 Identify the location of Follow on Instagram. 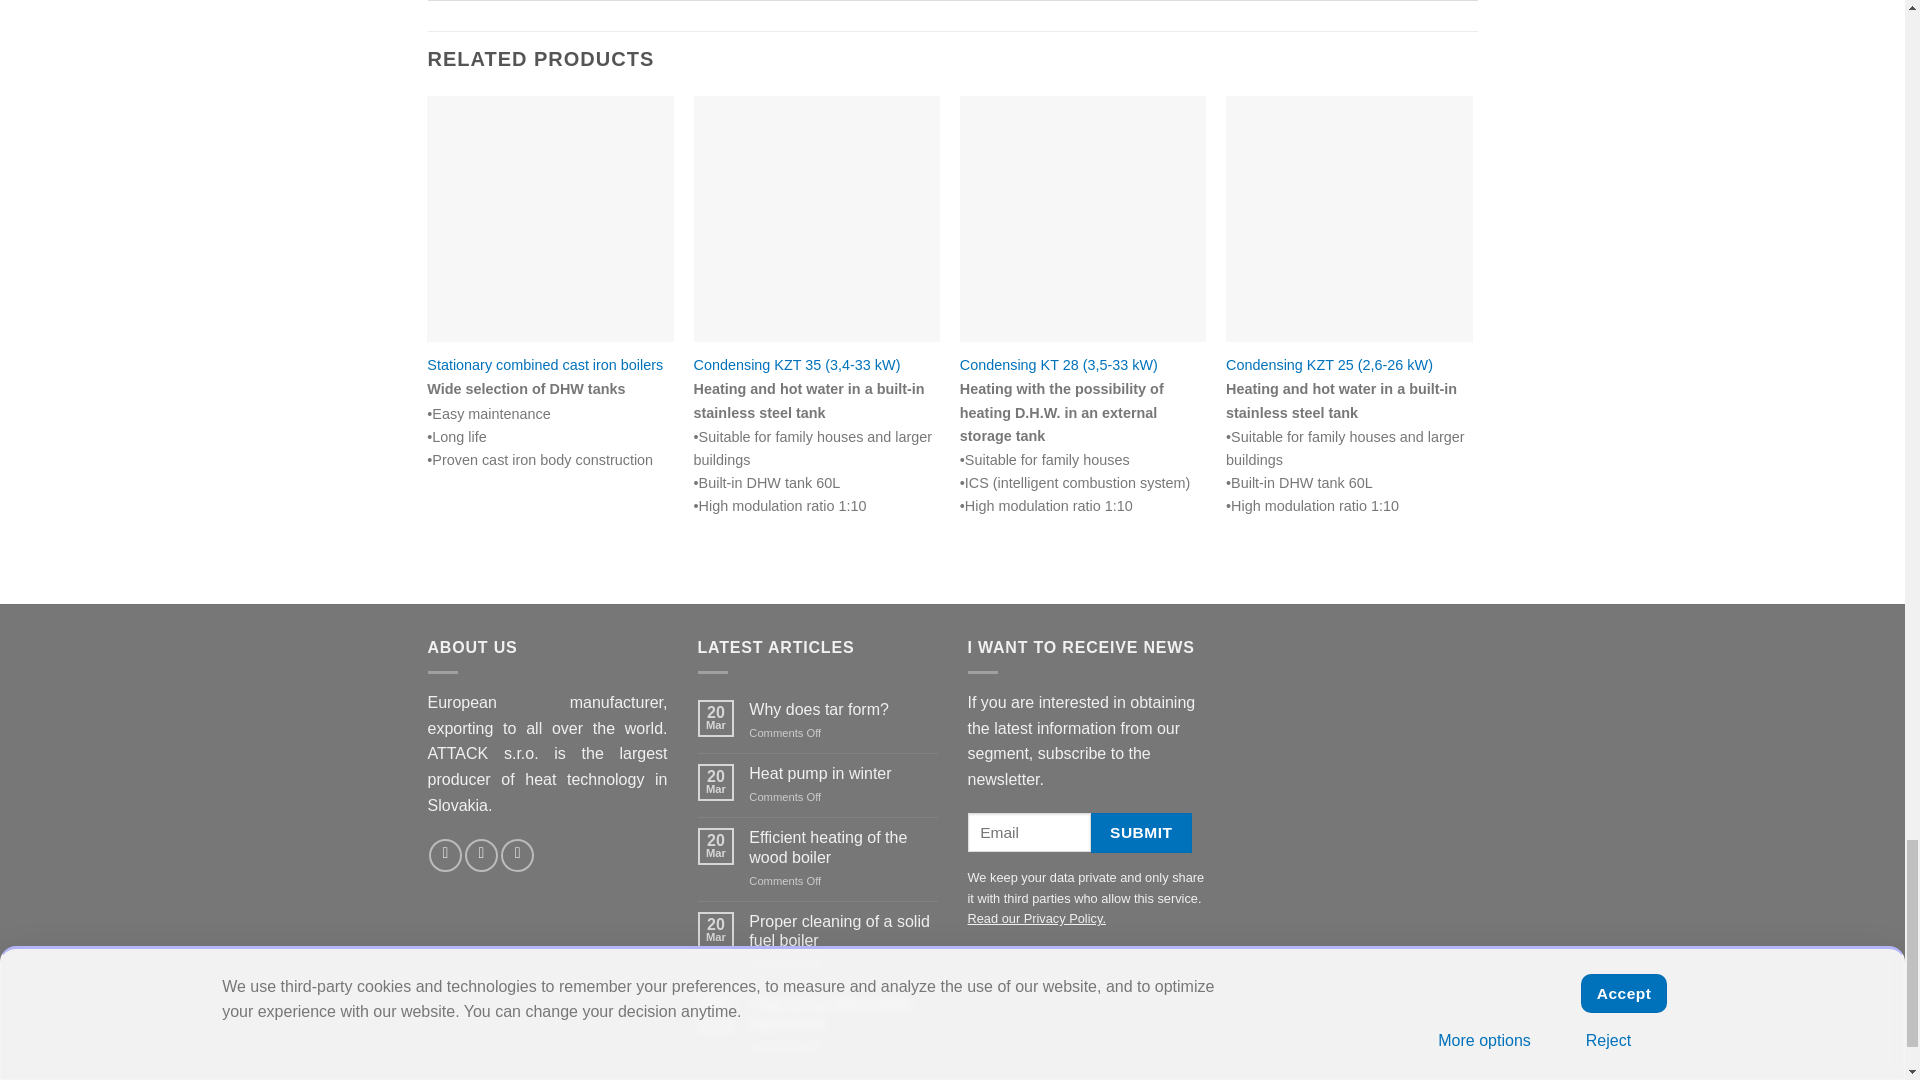
(480, 855).